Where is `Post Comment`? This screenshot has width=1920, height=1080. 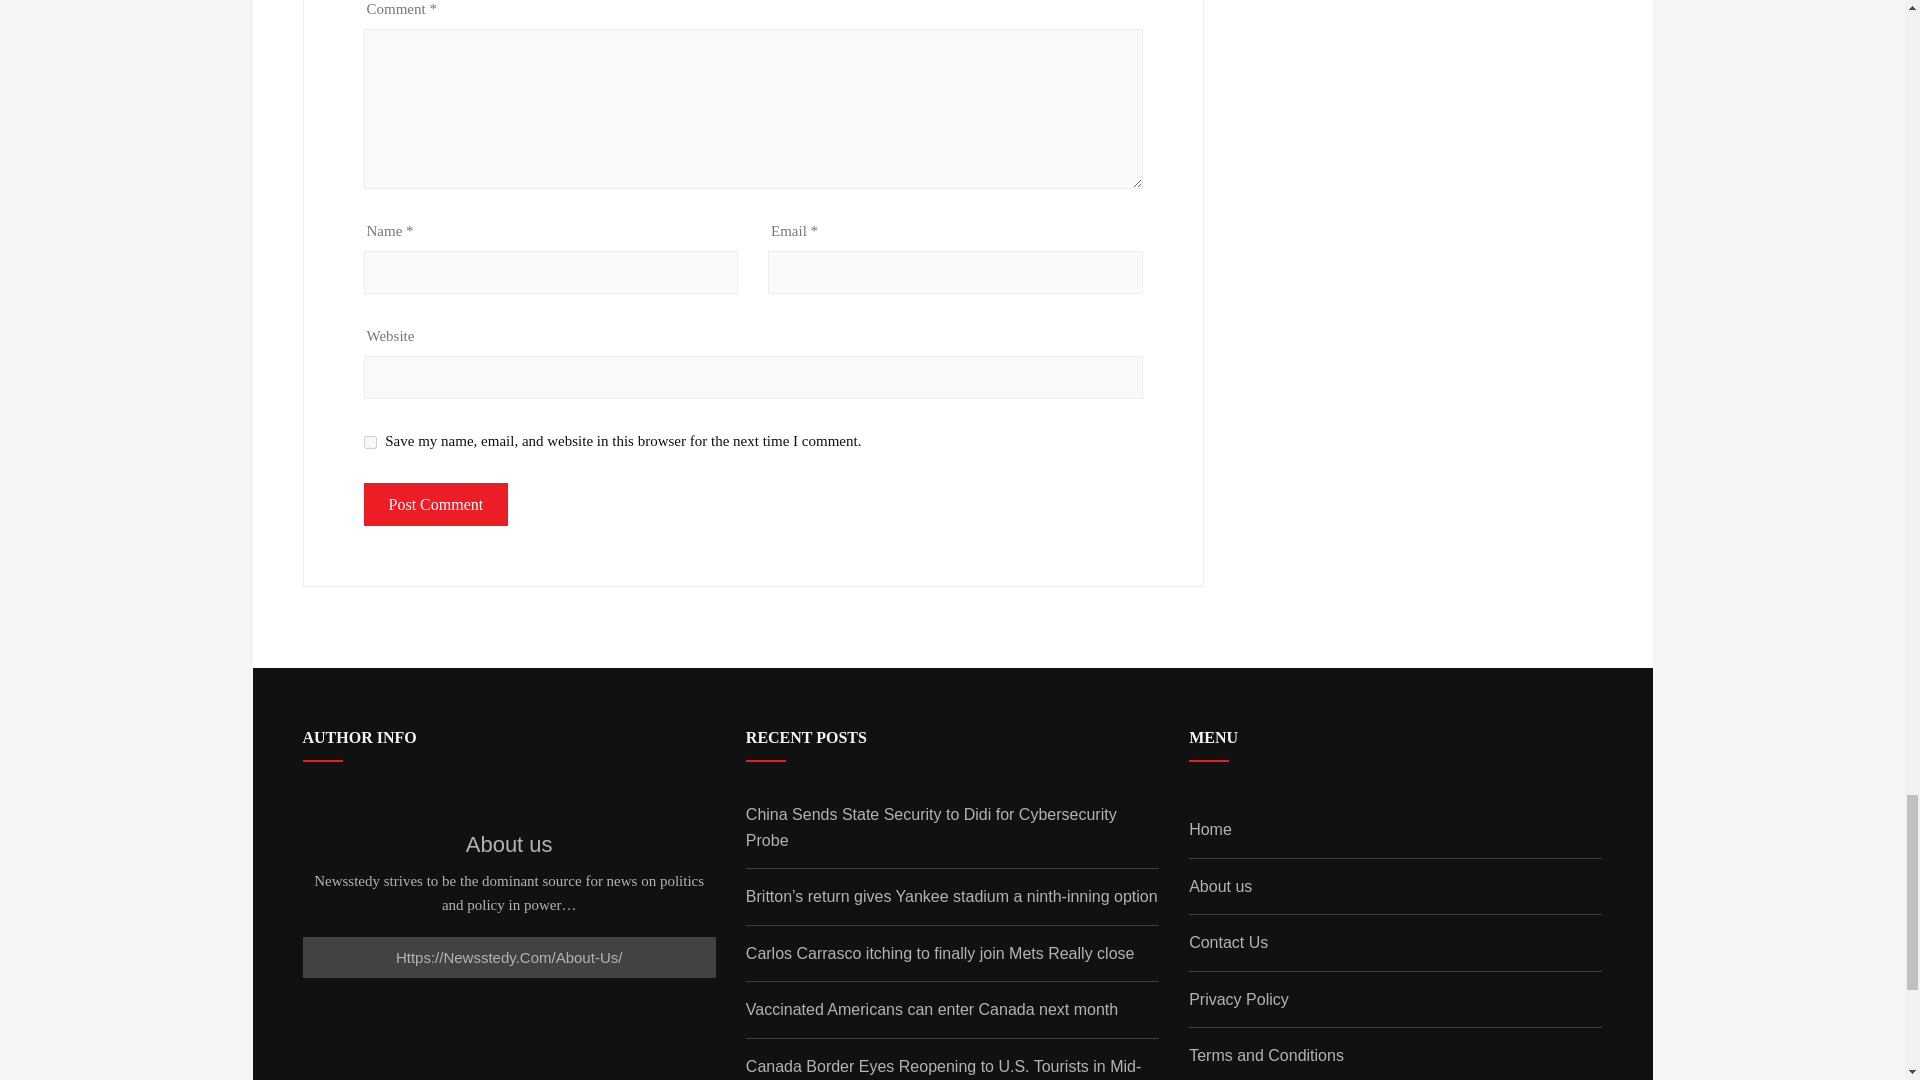 Post Comment is located at coordinates (436, 504).